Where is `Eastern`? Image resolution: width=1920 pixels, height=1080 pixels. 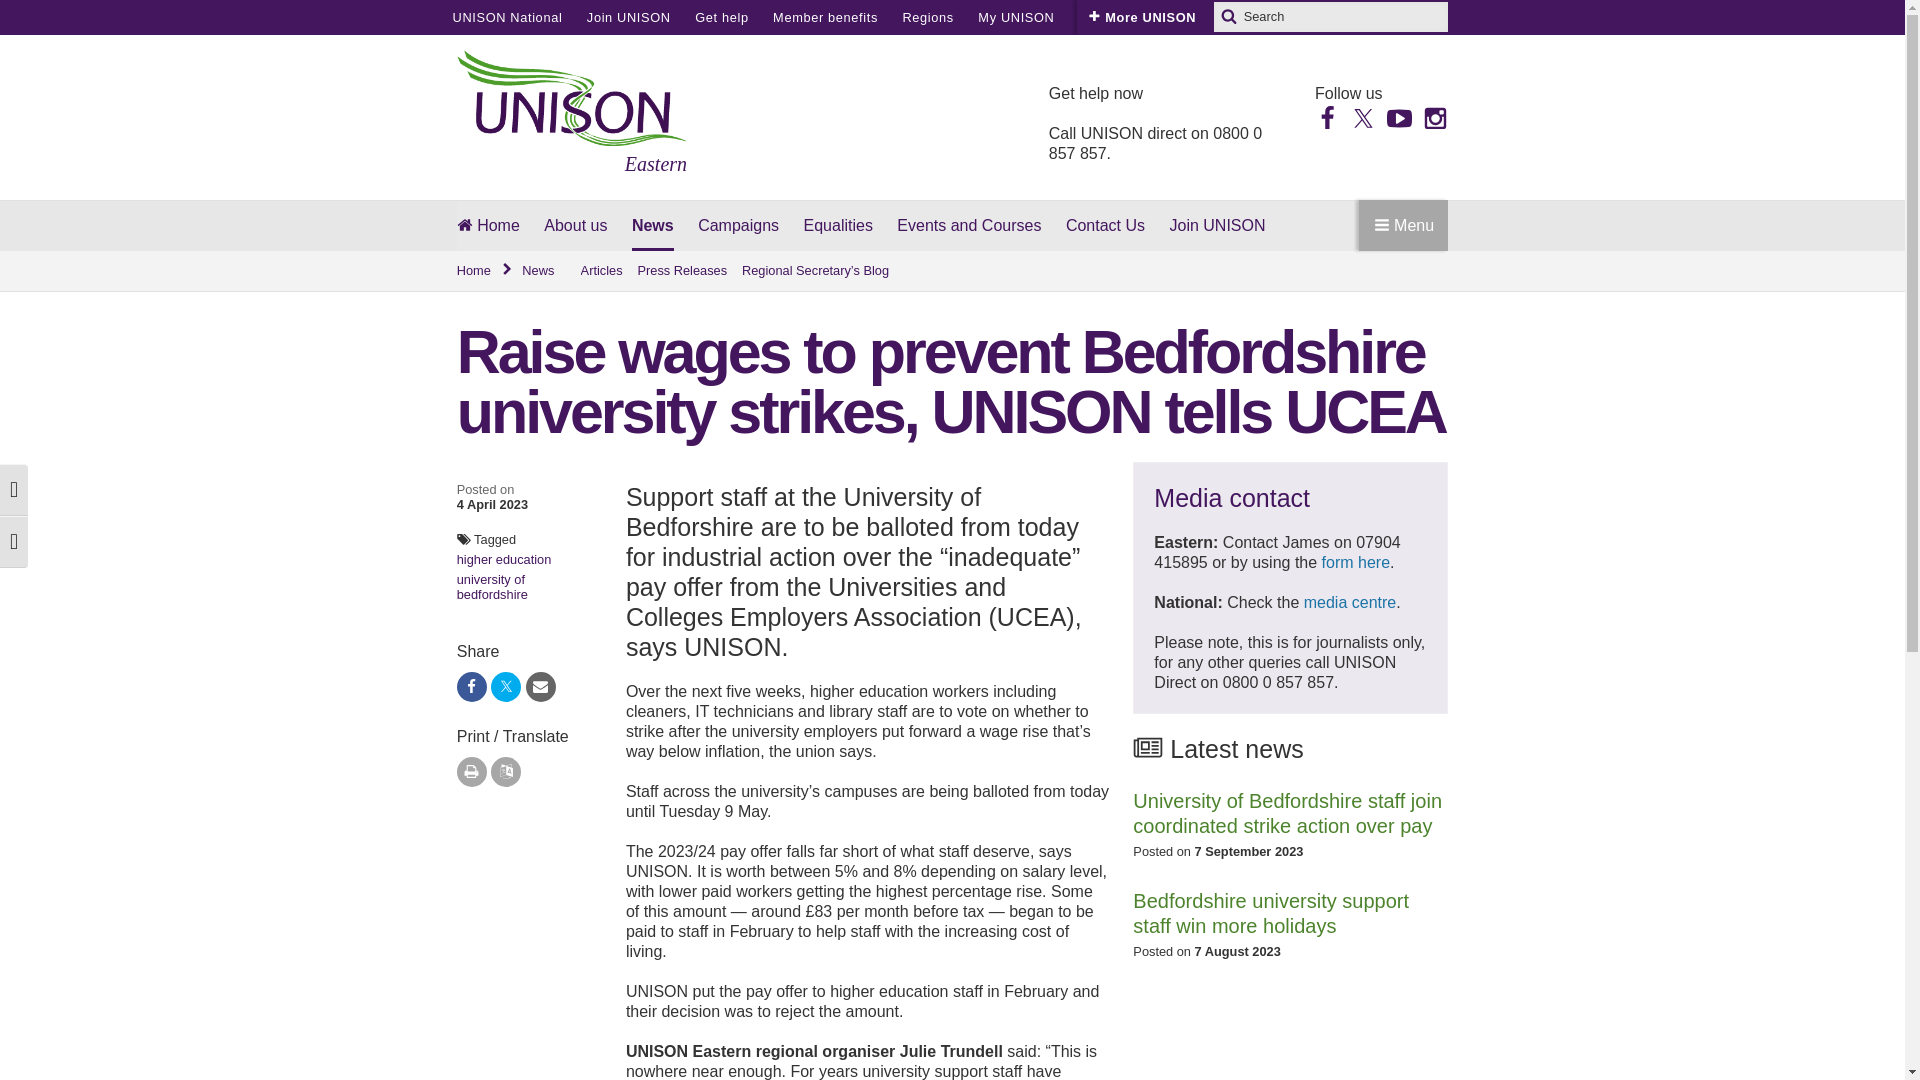 Eastern is located at coordinates (572, 113).